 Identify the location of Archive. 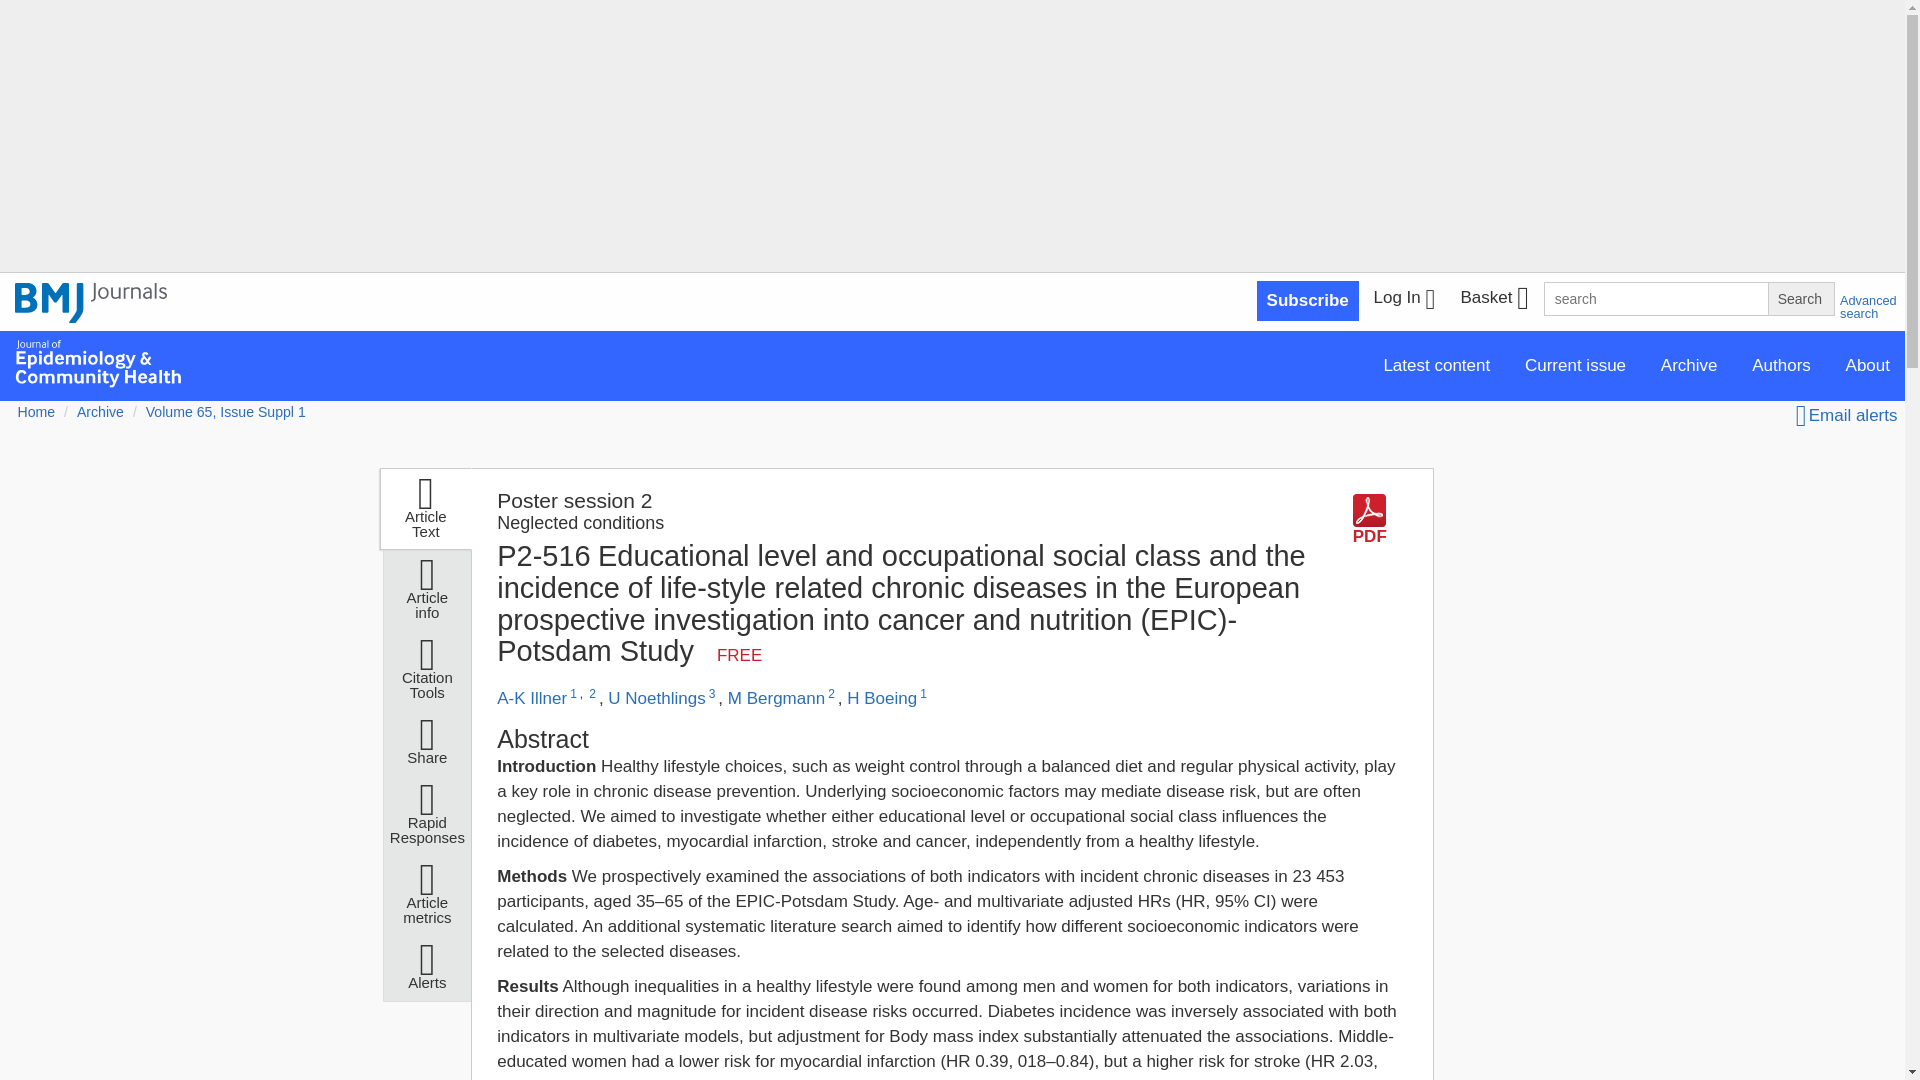
(1689, 364).